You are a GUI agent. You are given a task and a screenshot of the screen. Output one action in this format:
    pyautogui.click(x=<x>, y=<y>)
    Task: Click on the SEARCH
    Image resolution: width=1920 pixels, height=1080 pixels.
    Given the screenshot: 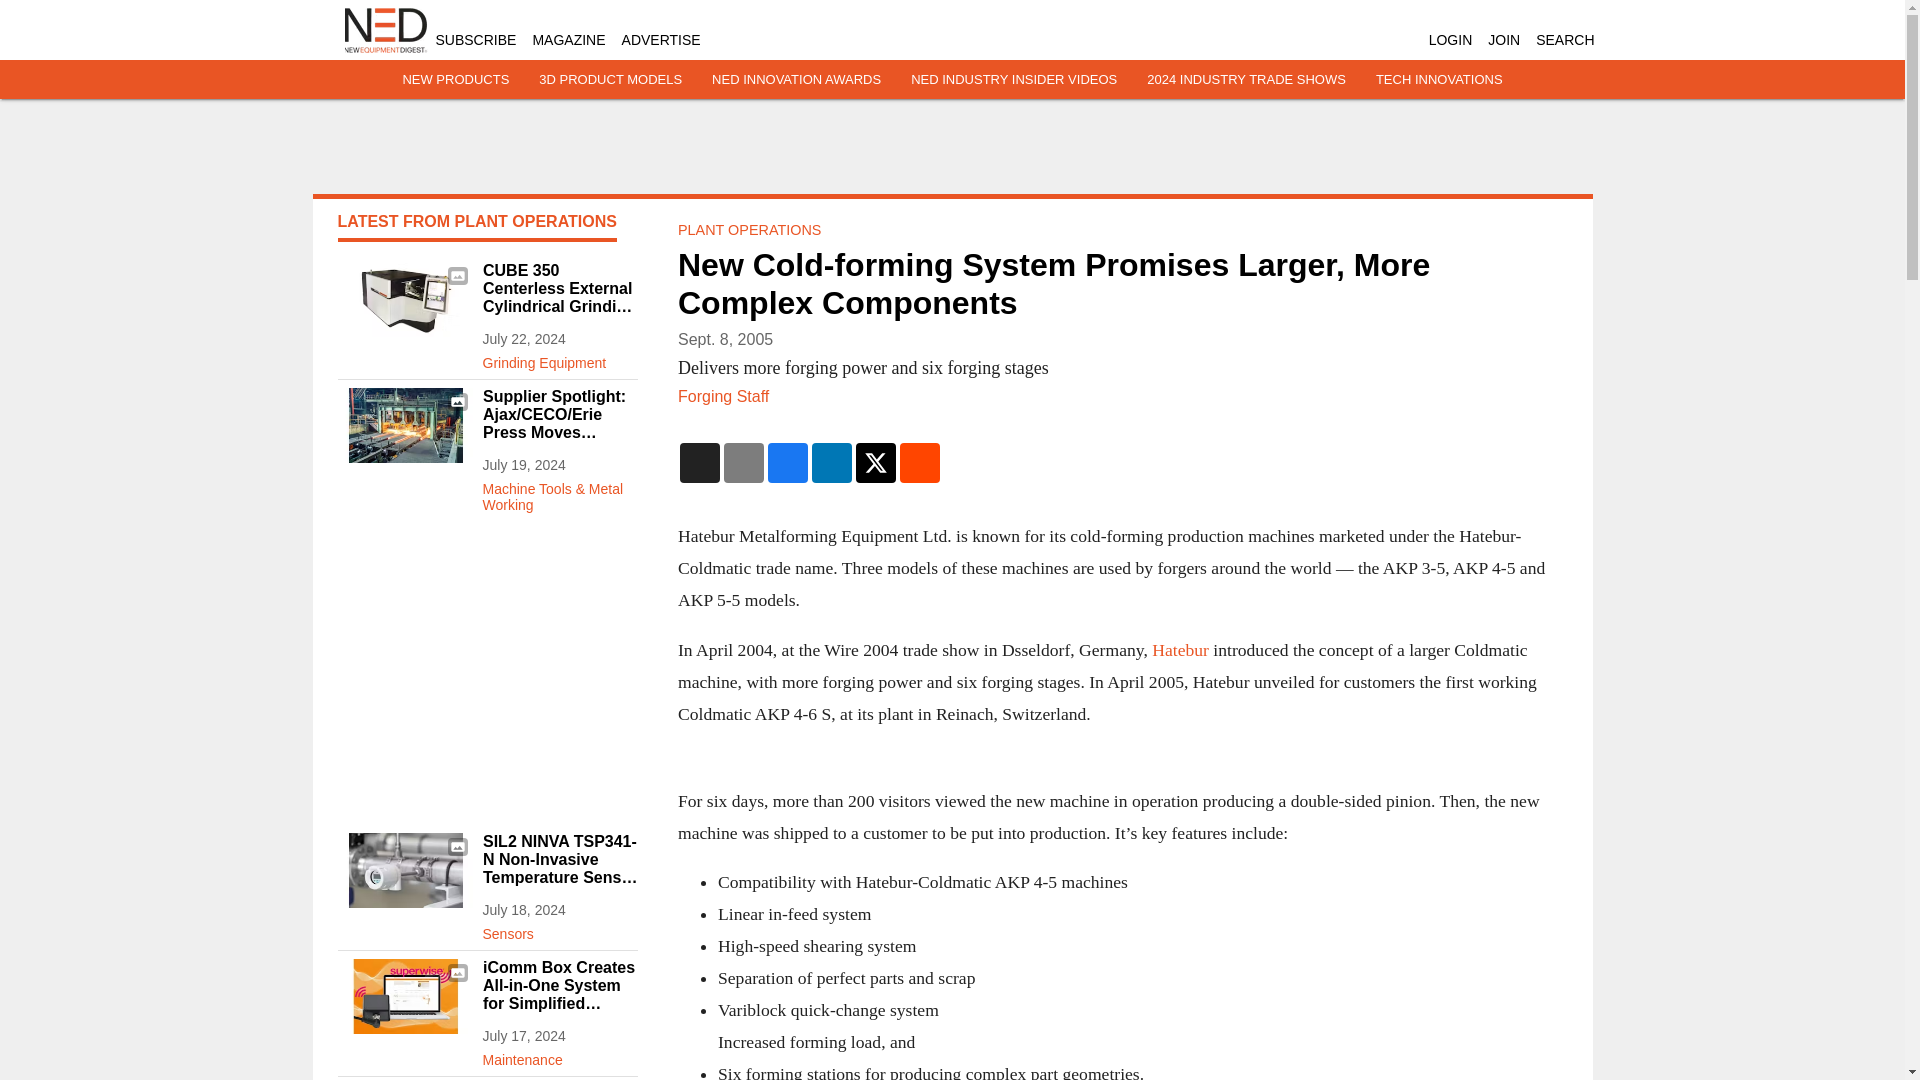 What is the action you would take?
    pyautogui.click(x=1564, y=40)
    